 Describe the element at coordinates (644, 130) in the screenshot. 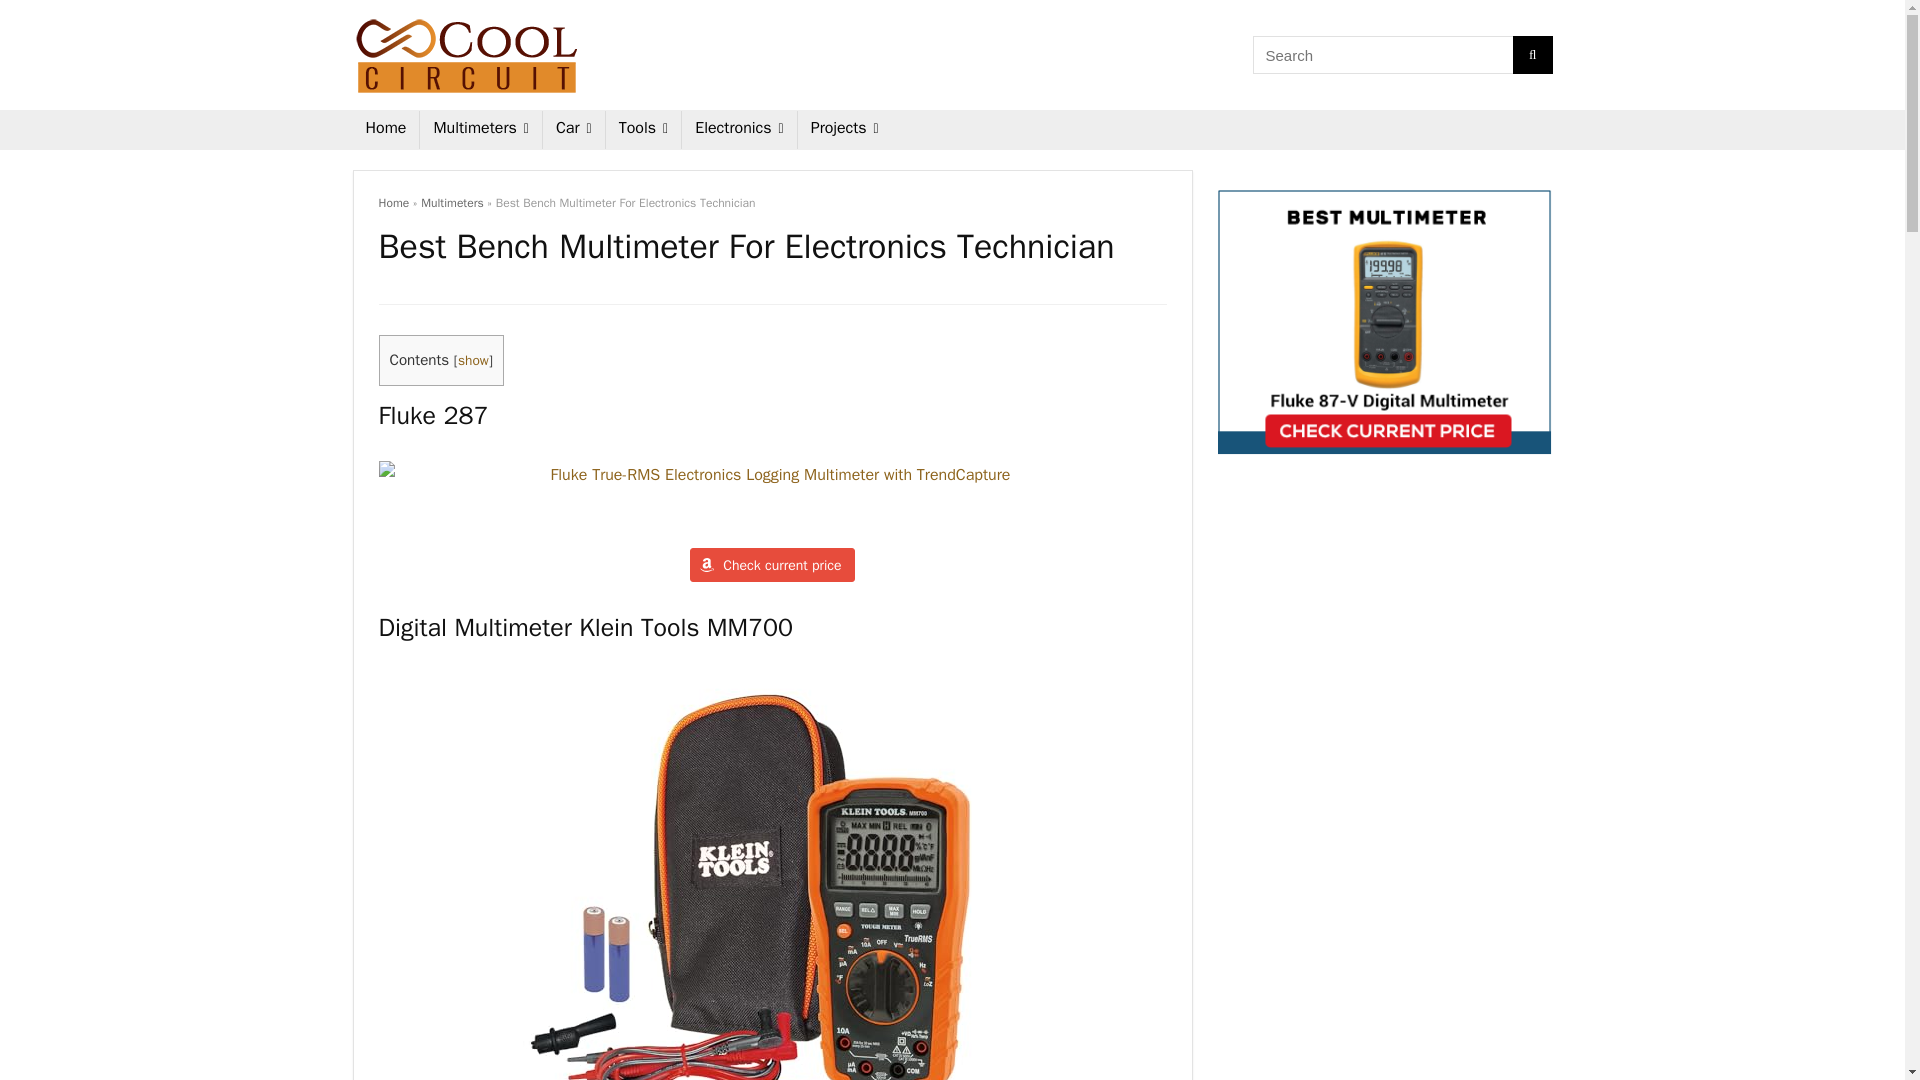

I see `Tools` at that location.